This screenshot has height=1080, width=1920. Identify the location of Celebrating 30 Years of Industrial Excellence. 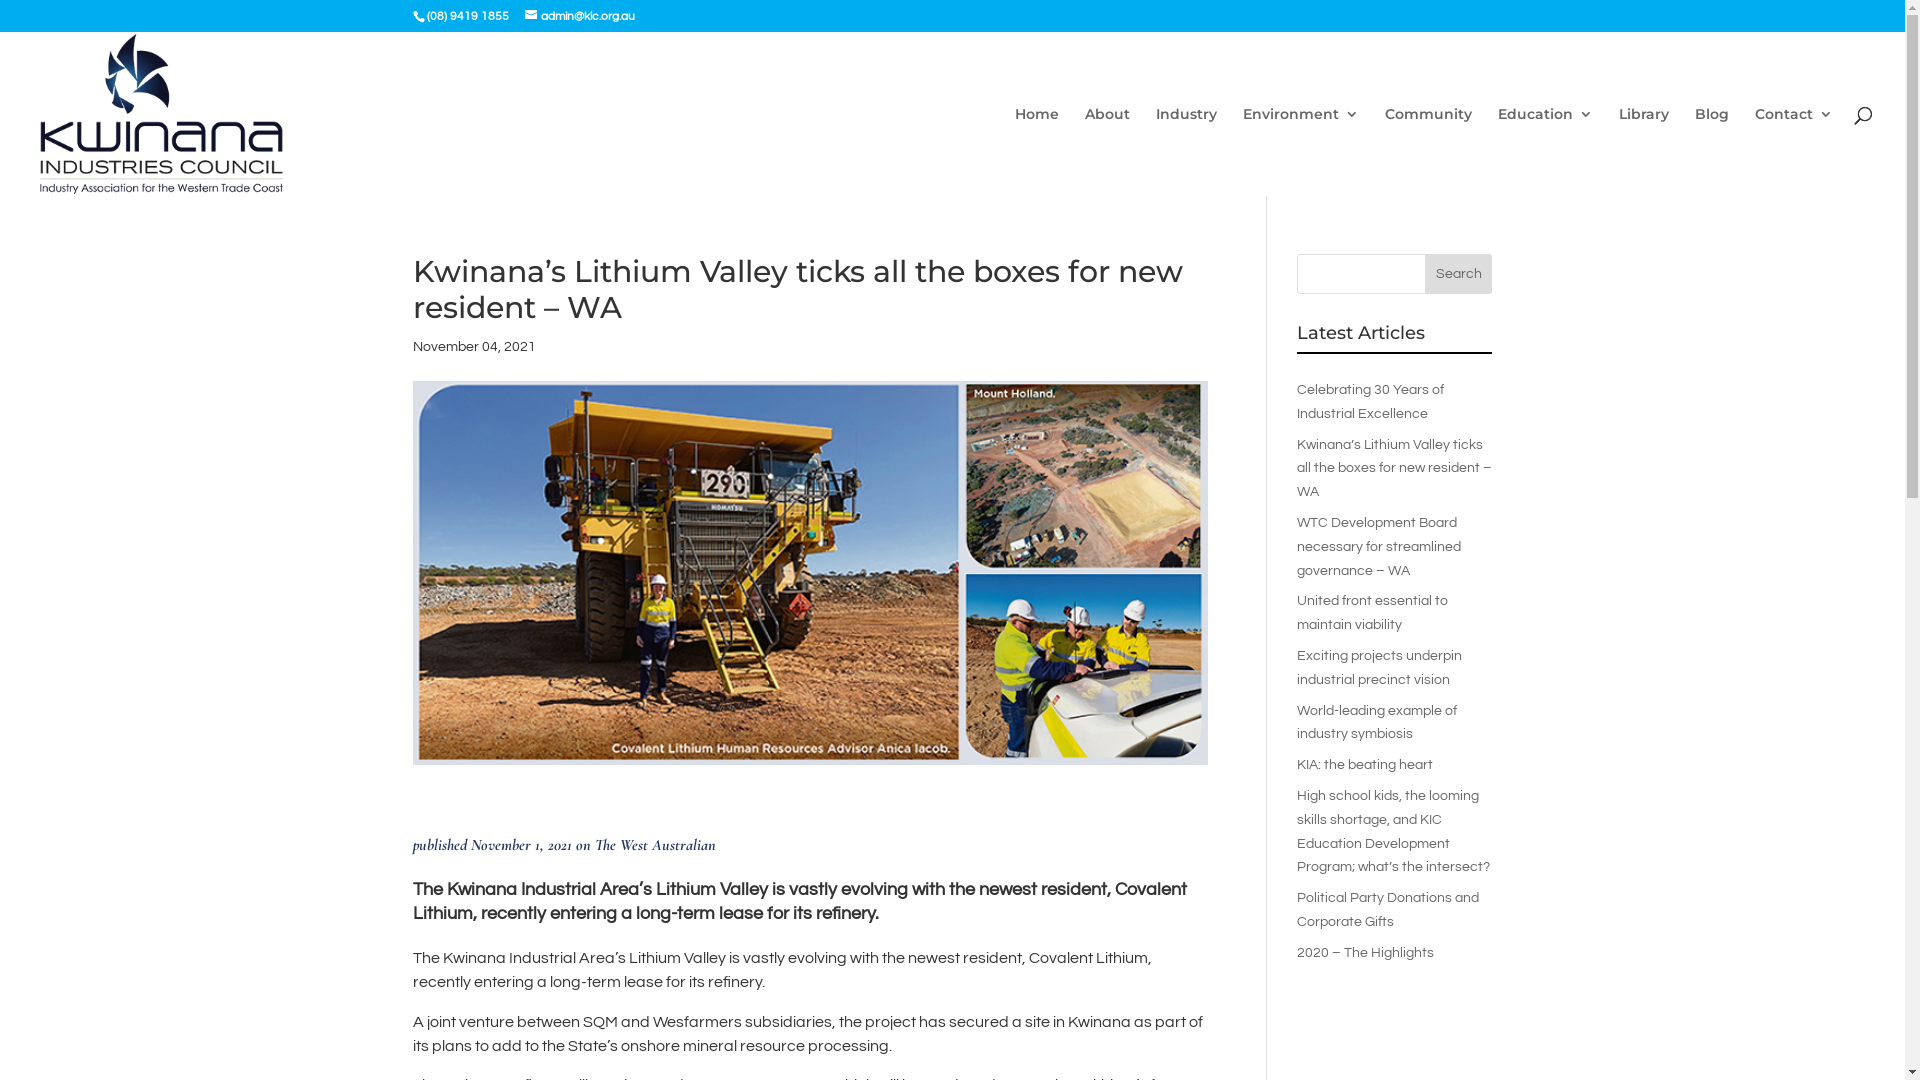
(1370, 402).